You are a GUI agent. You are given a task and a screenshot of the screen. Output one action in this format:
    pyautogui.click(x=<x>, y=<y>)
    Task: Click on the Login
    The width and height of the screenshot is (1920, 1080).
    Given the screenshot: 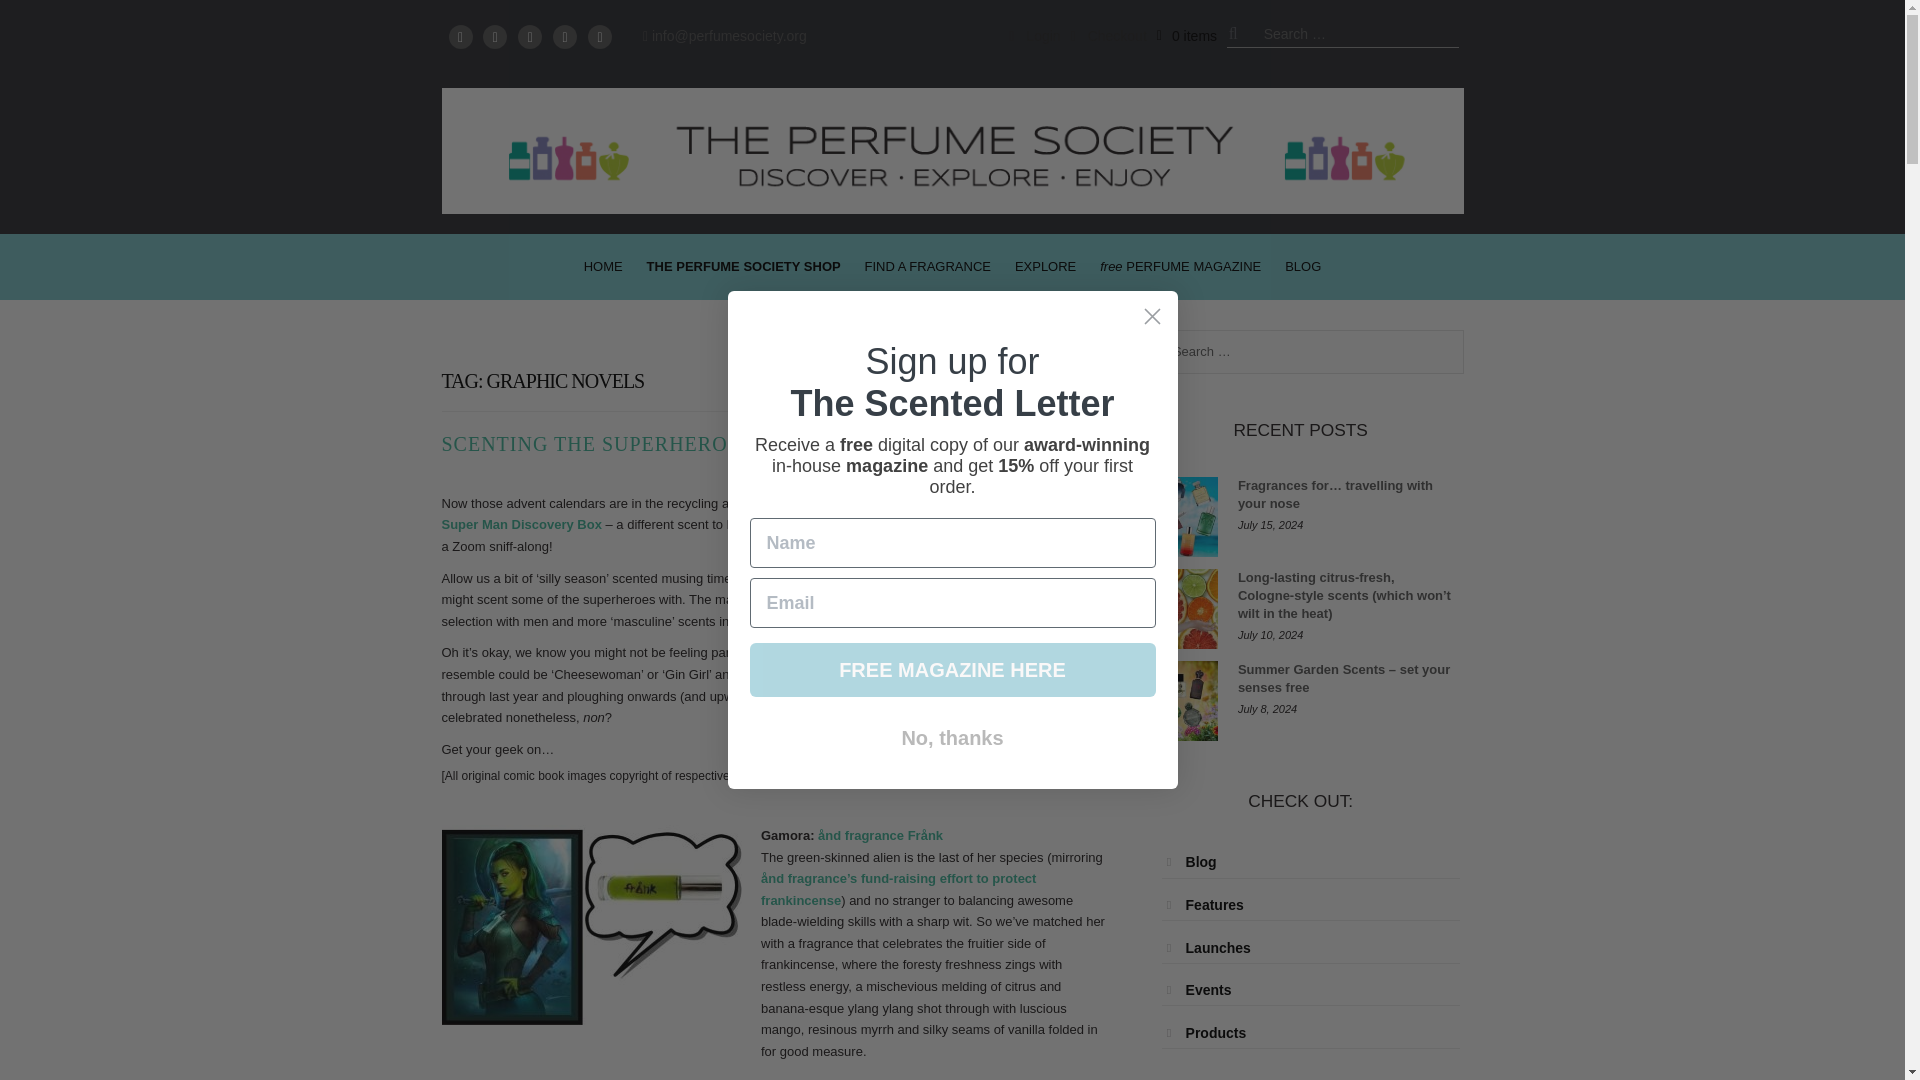 What is the action you would take?
    pyautogui.click(x=1034, y=36)
    